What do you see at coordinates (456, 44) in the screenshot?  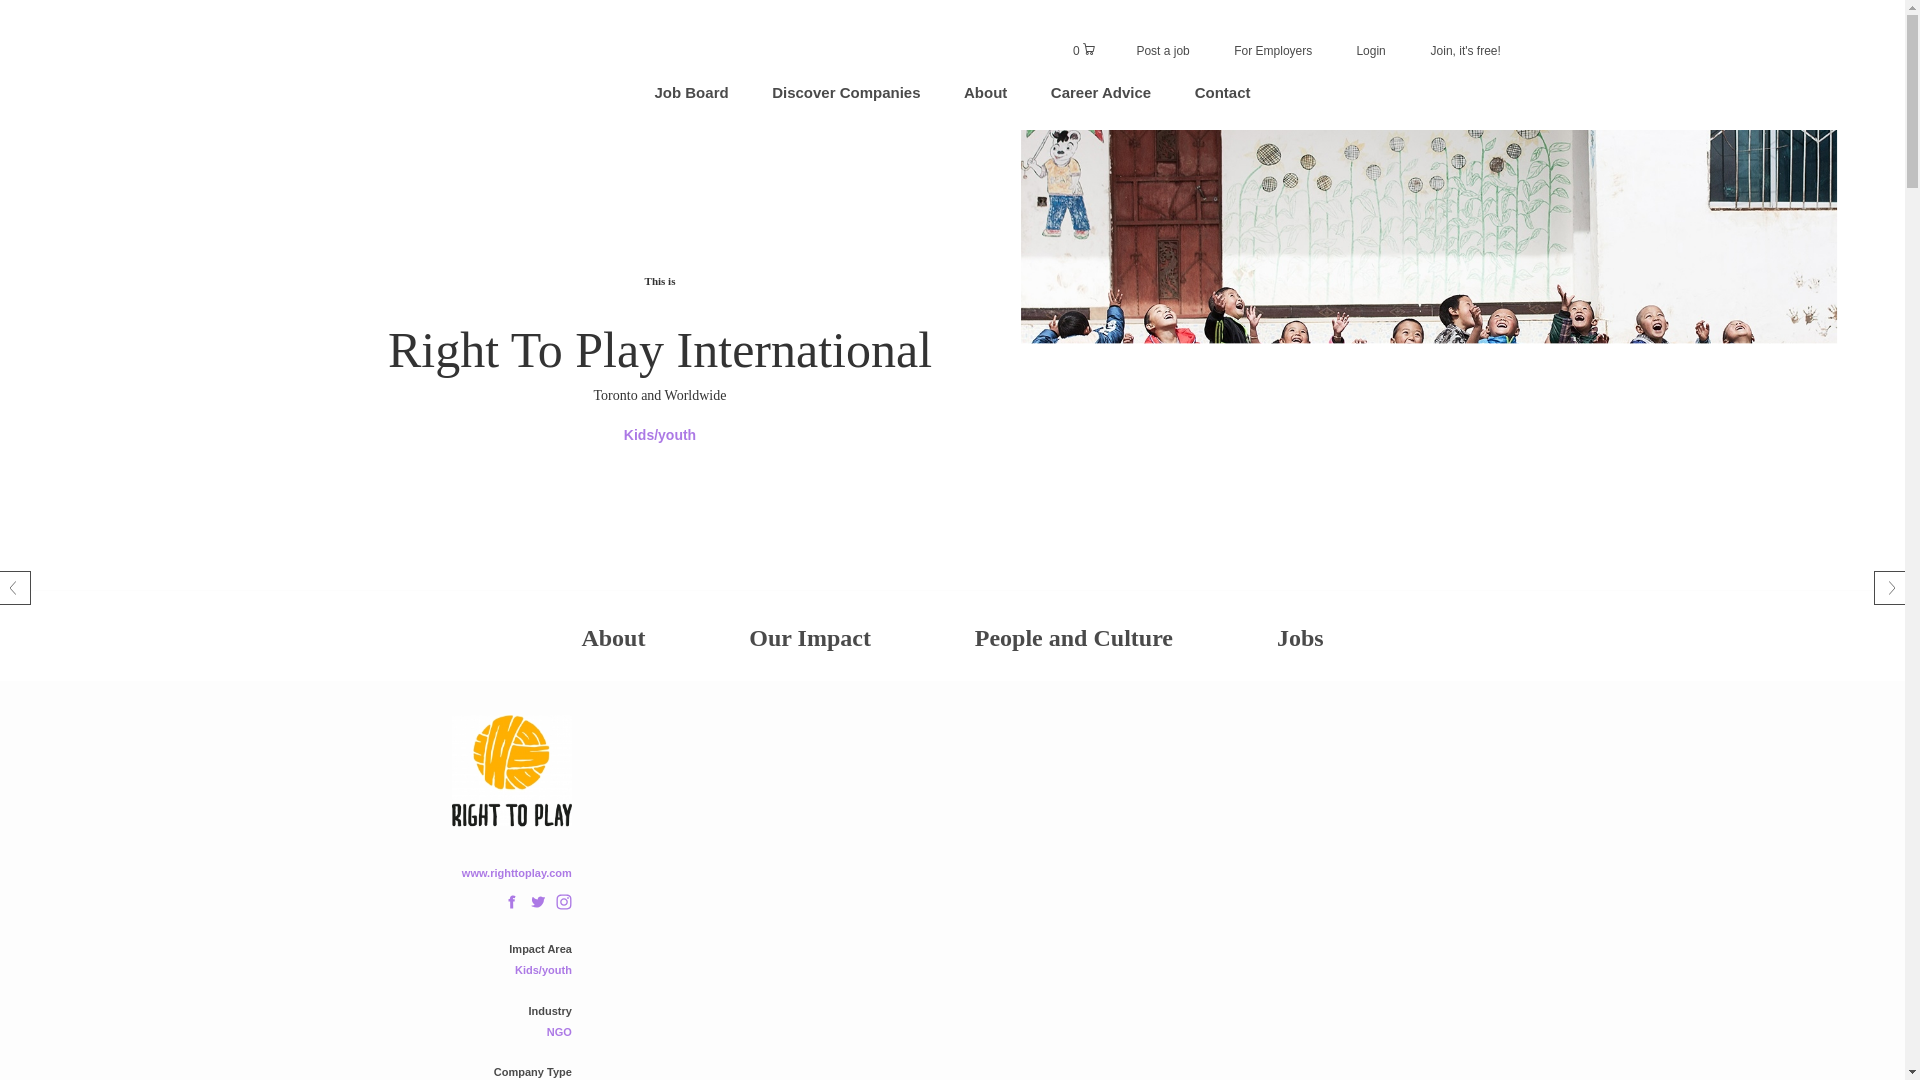 I see `BMeaningful` at bounding box center [456, 44].